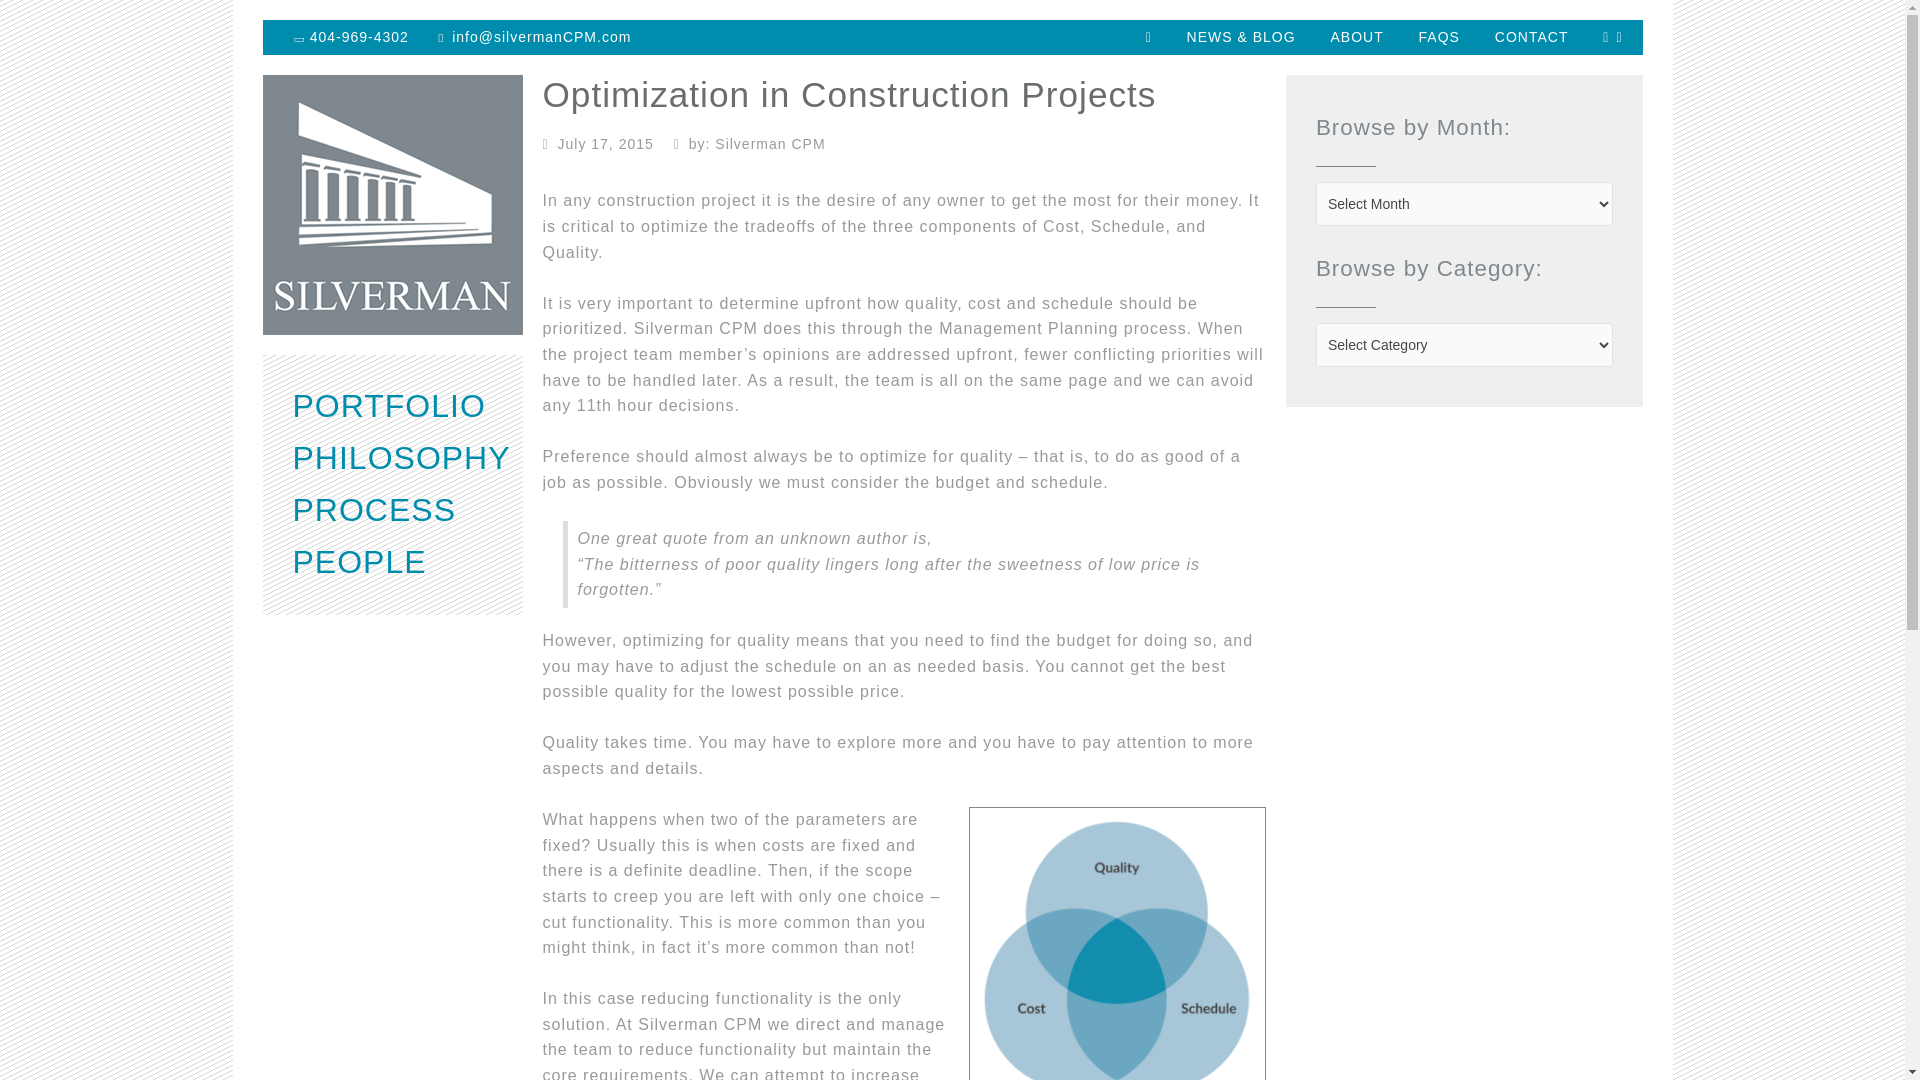  Describe the element at coordinates (1356, 37) in the screenshot. I see `ABOUT` at that location.